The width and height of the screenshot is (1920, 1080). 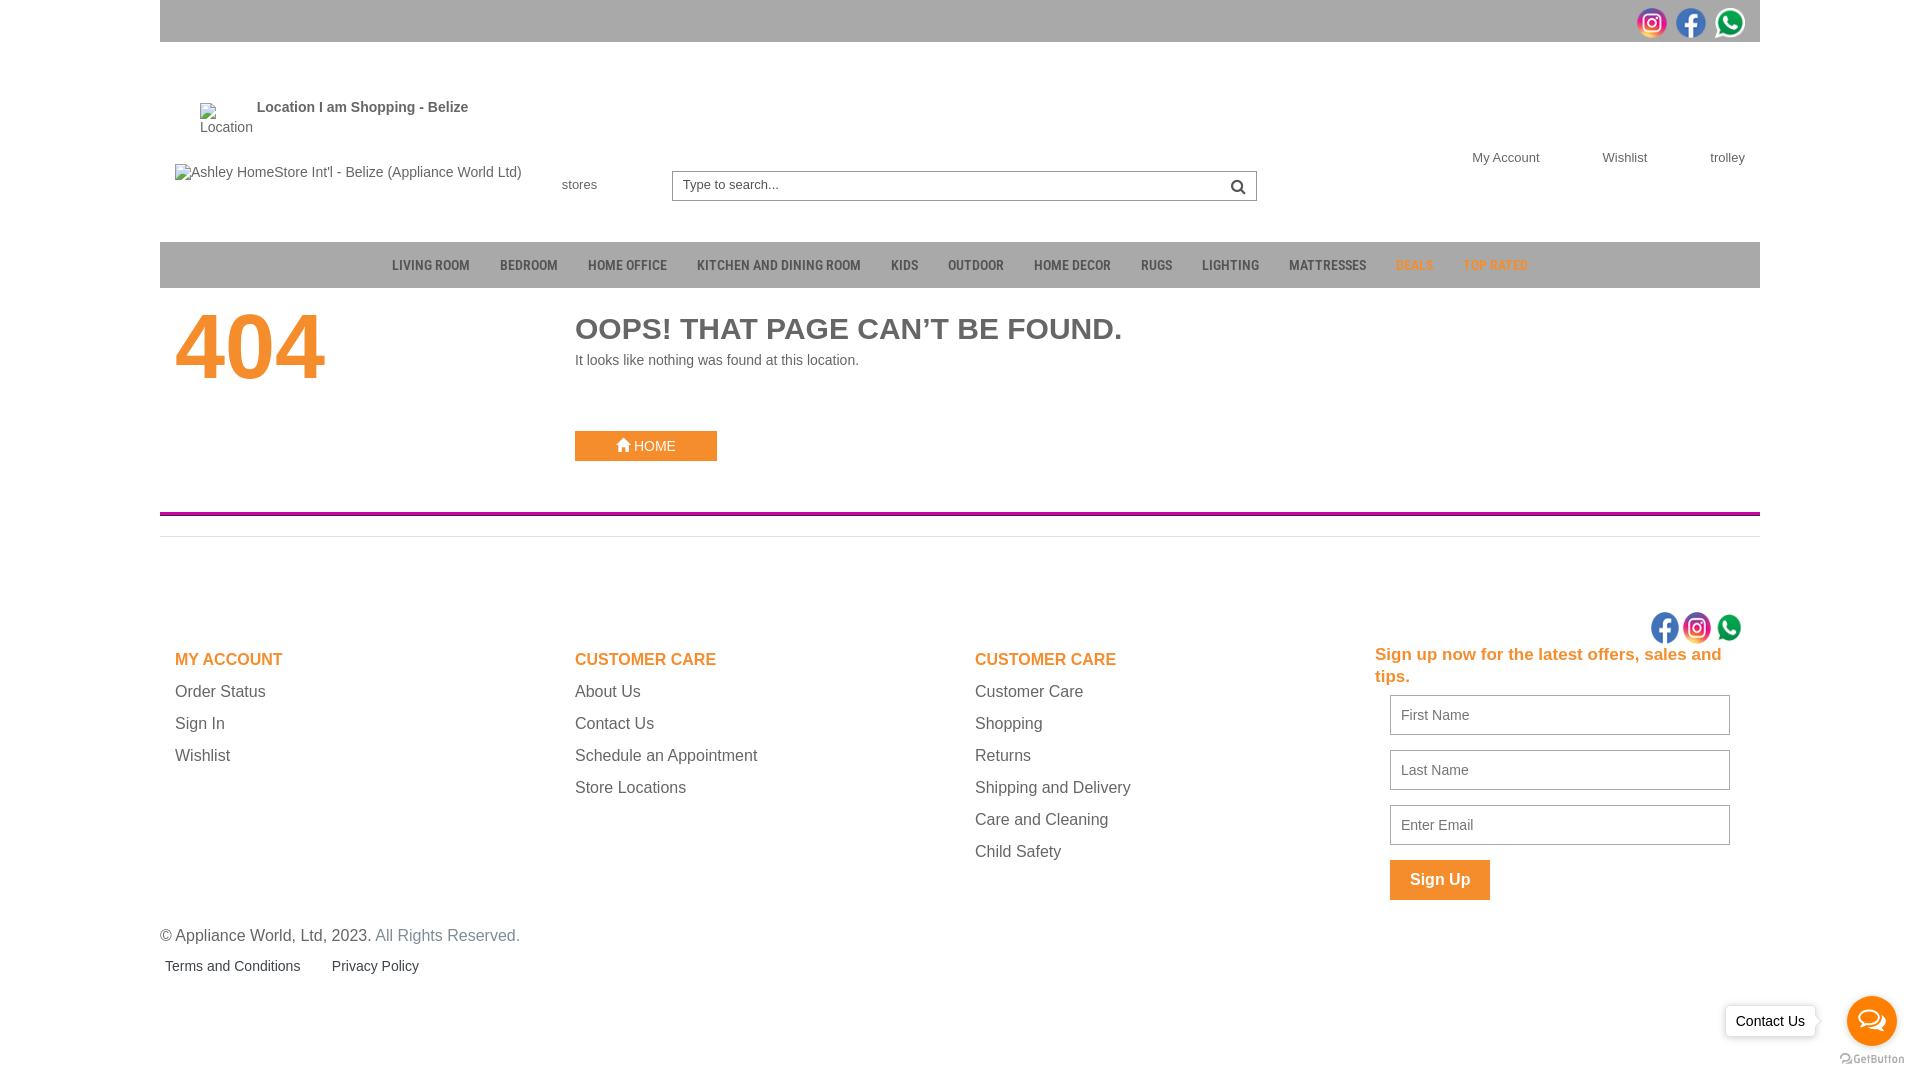 I want to click on RUGS, so click(x=1156, y=265).